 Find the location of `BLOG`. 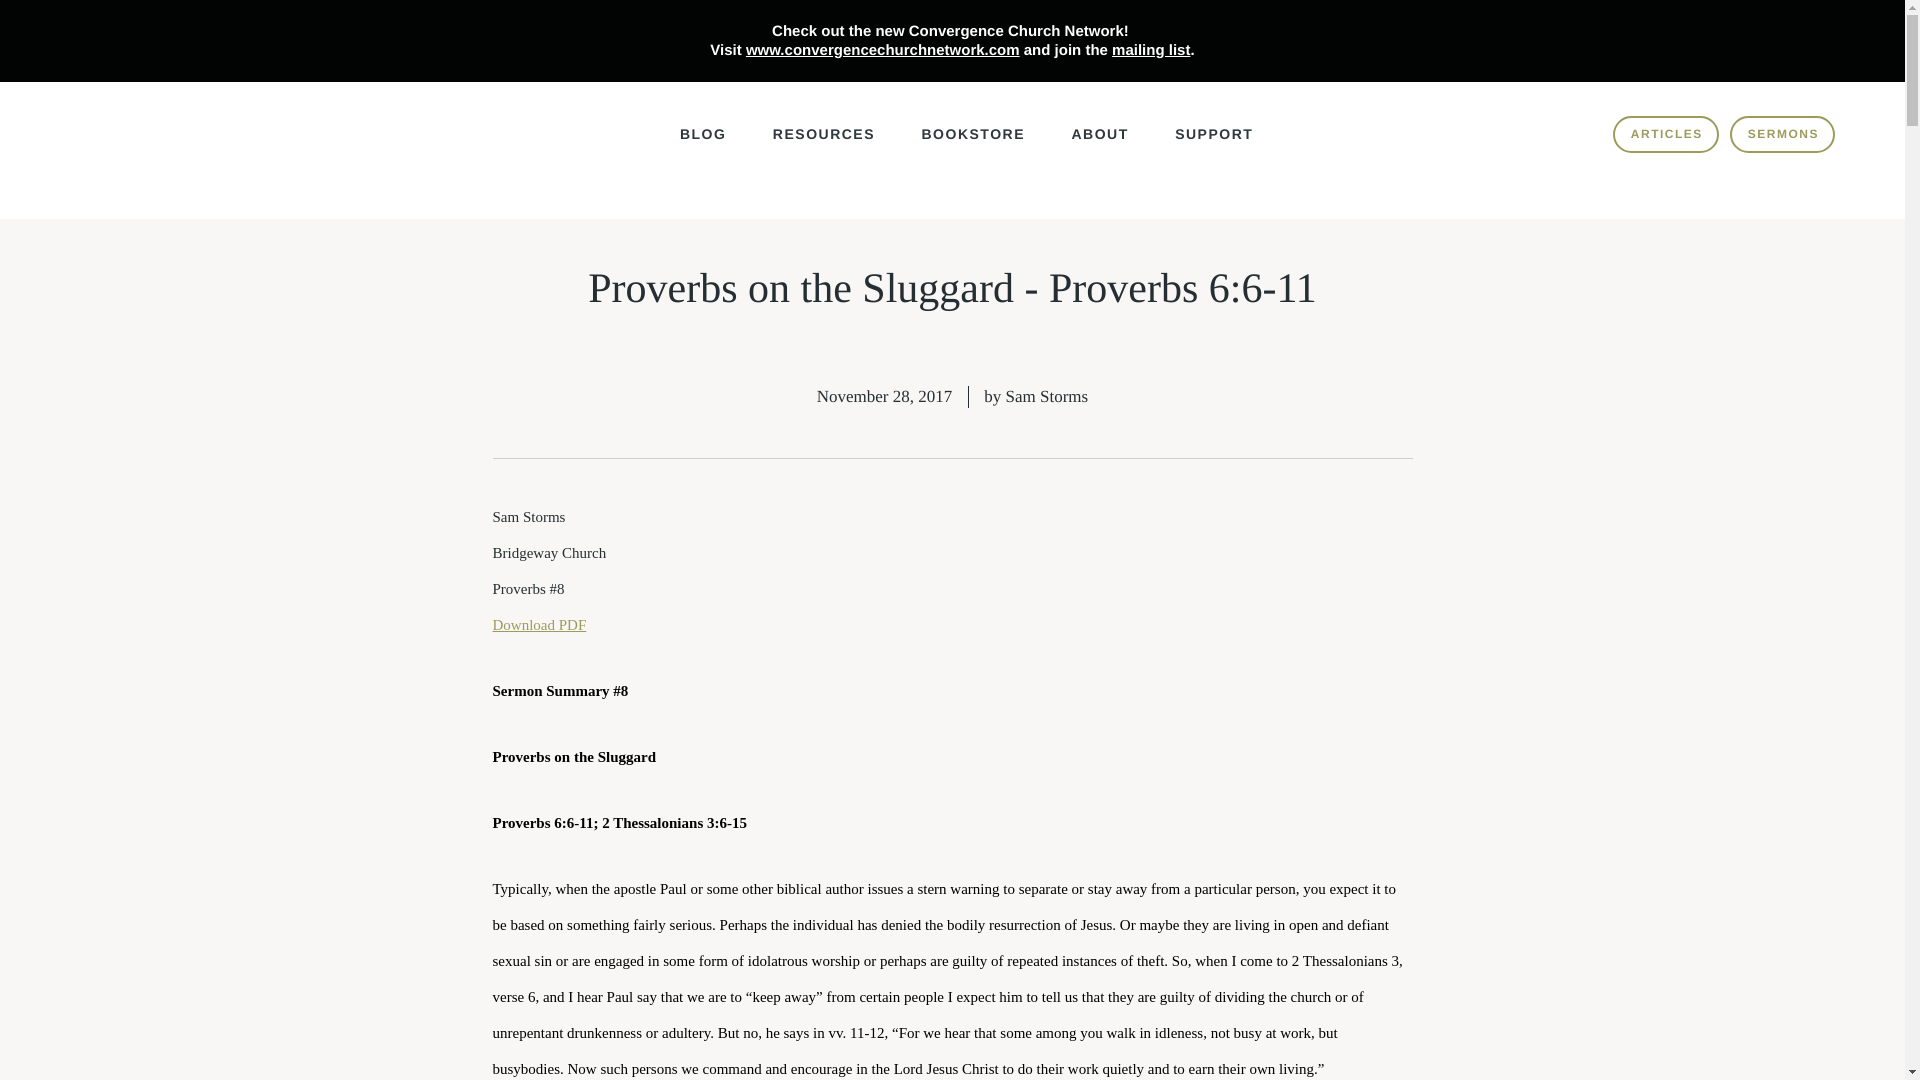

BLOG is located at coordinates (702, 147).